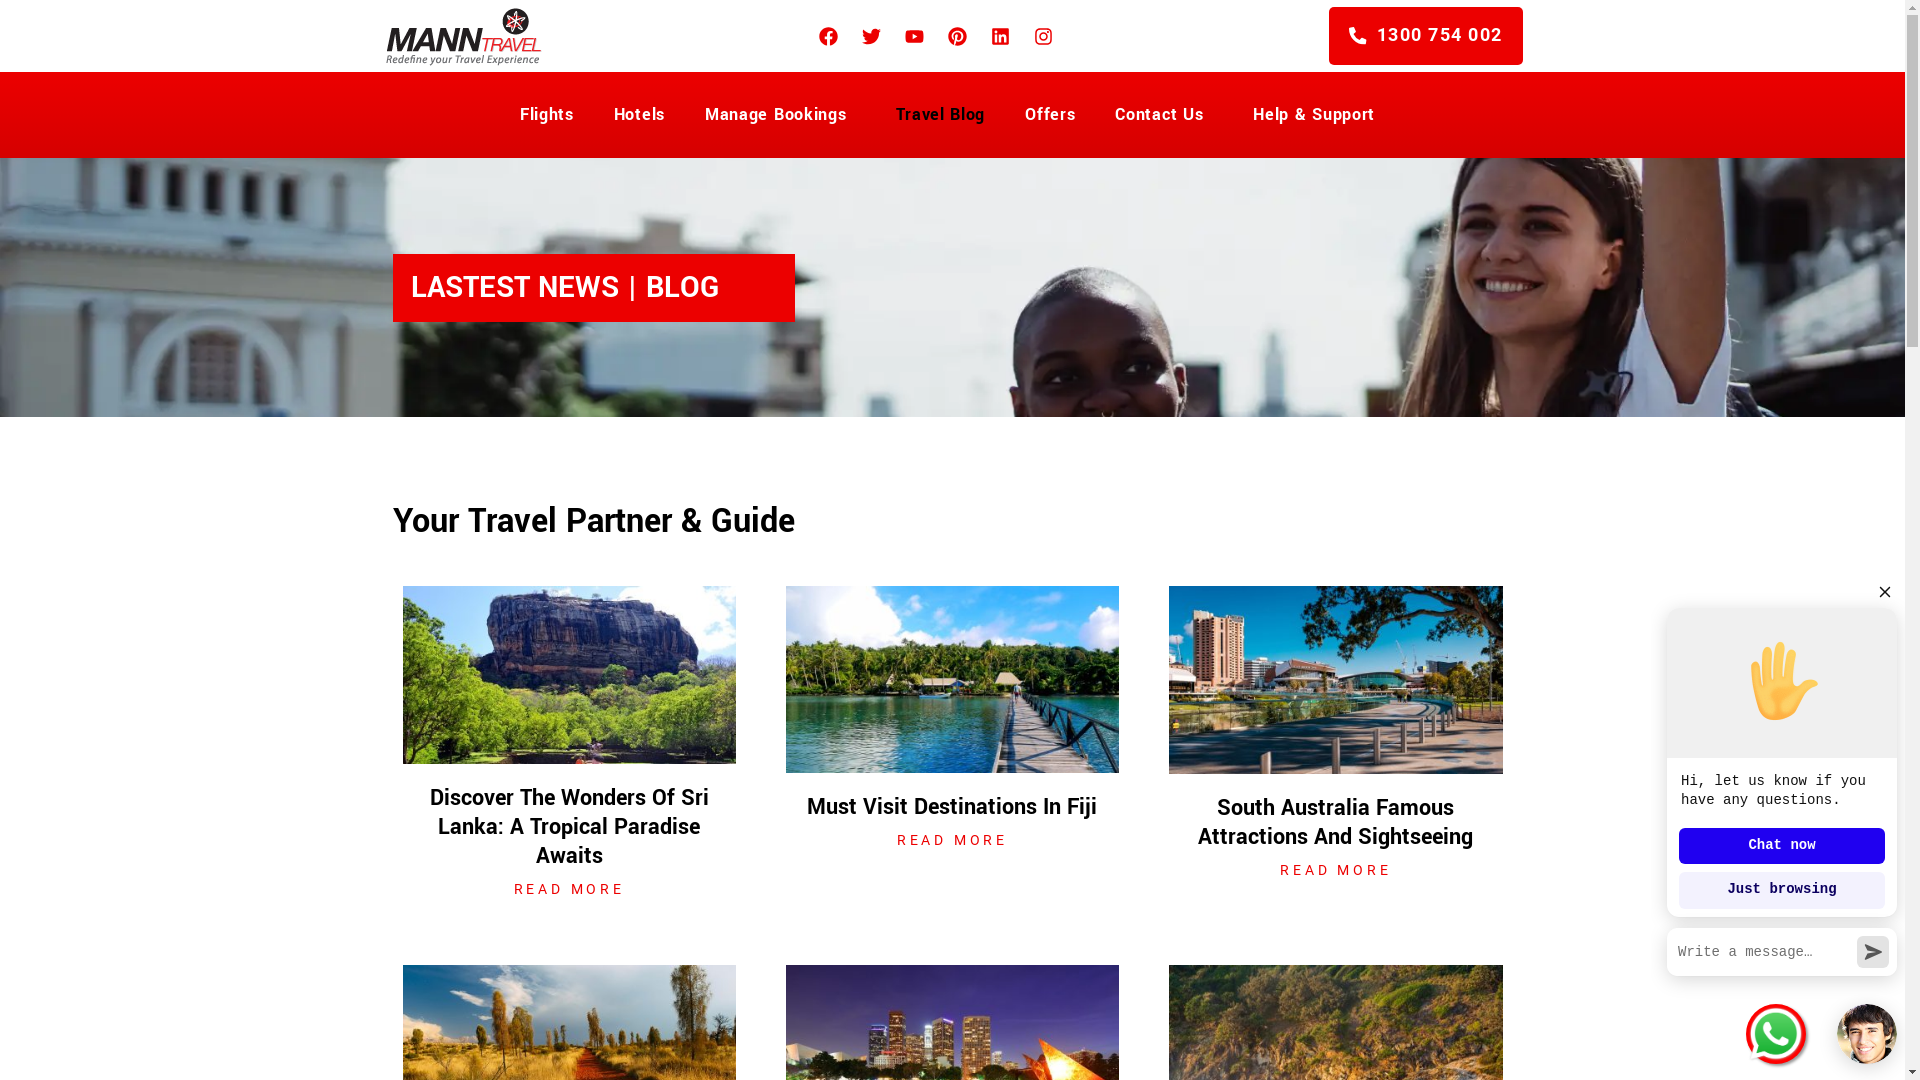 The image size is (1920, 1080). I want to click on Must-Visit-Destinations-in-Fiji_1920x1080, so click(952, 680).